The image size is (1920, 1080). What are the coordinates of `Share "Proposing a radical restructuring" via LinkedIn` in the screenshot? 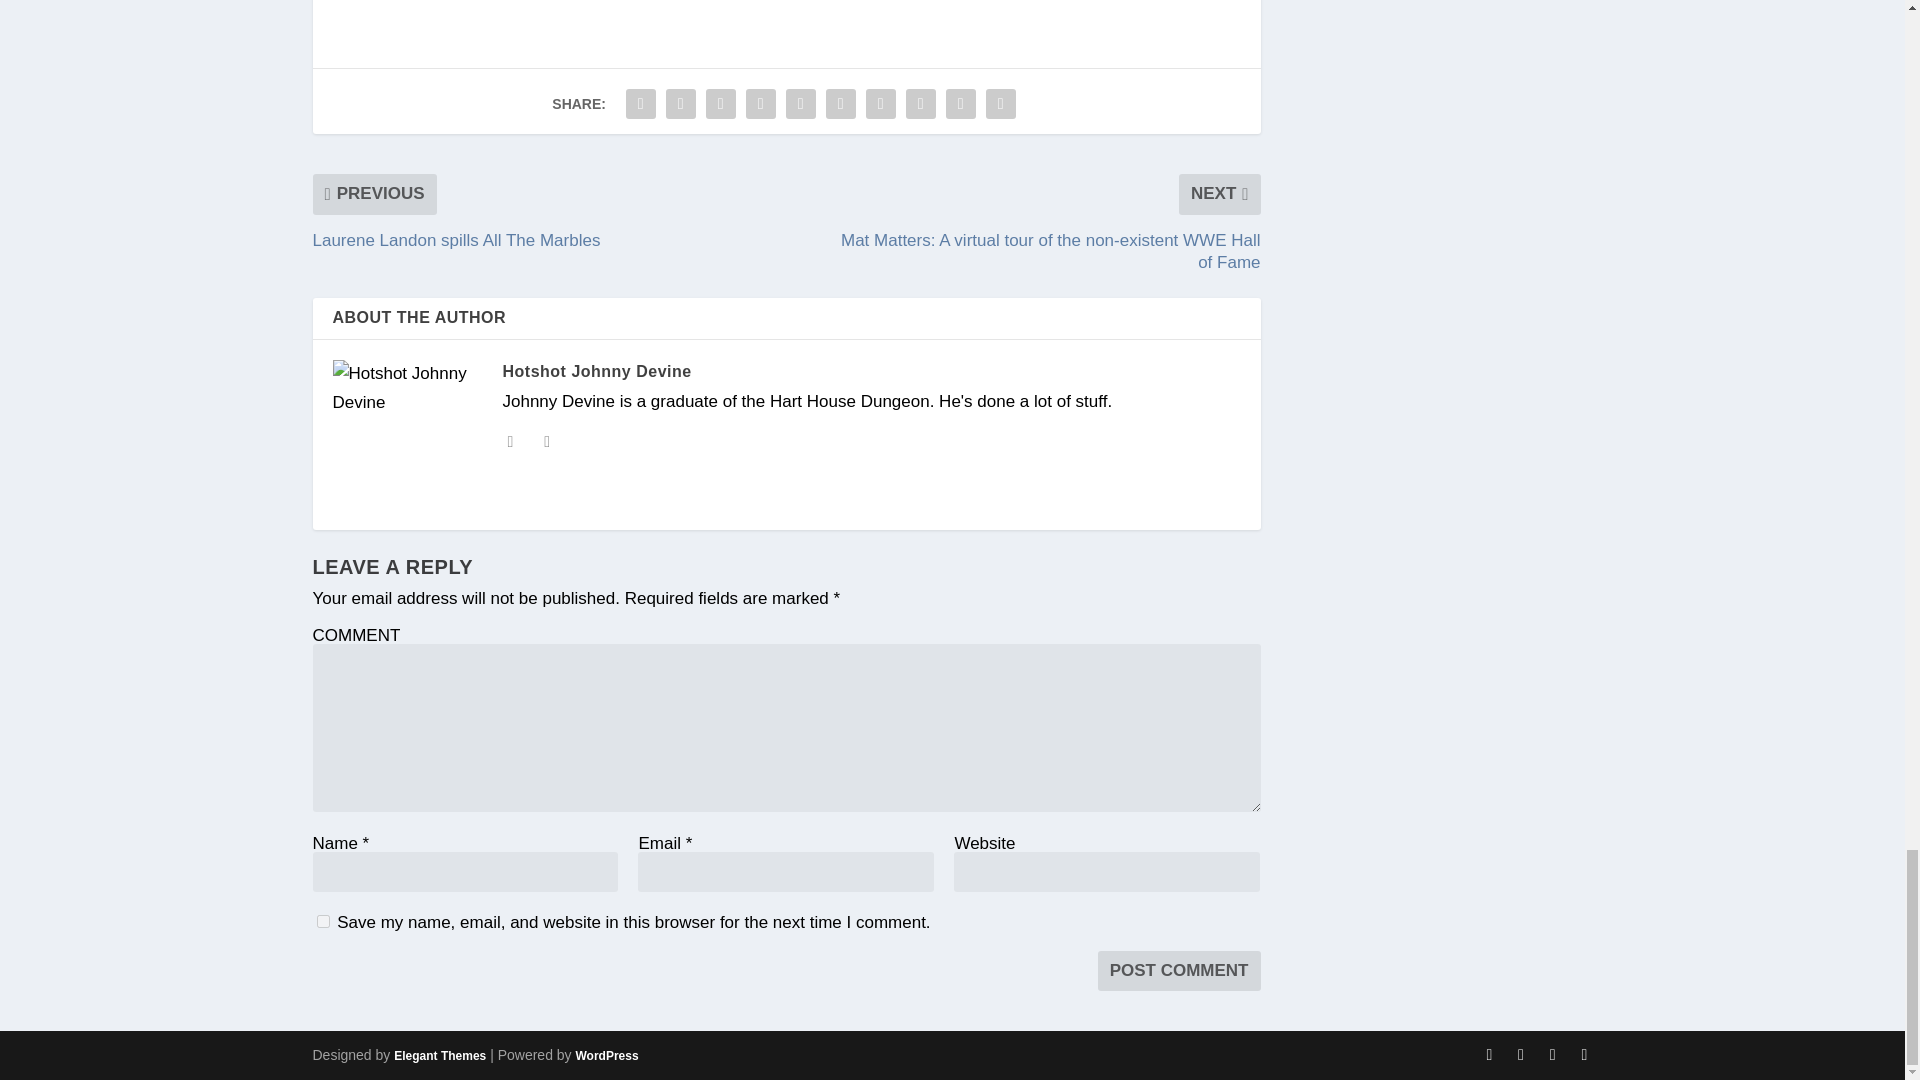 It's located at (840, 104).